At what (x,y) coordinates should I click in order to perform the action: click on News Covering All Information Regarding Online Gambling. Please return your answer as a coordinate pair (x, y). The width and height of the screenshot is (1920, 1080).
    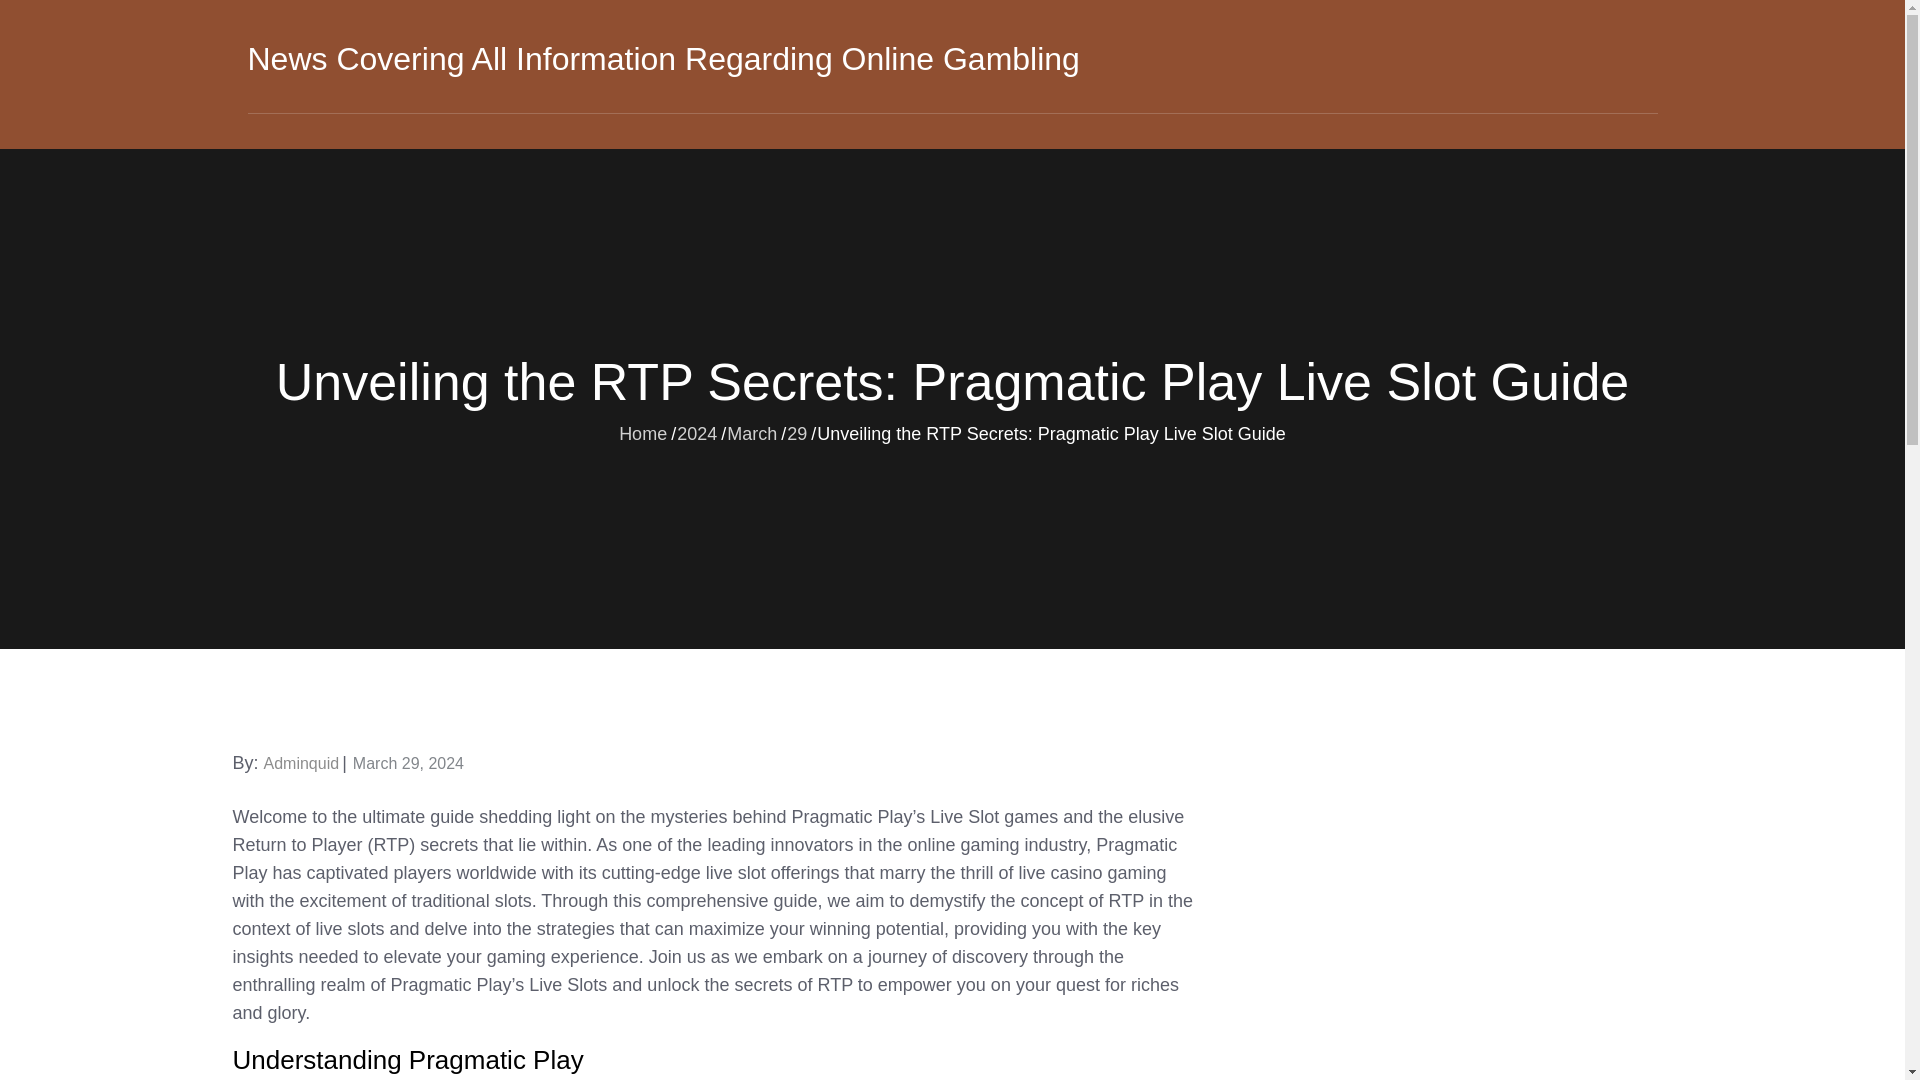
    Looking at the image, I should click on (663, 58).